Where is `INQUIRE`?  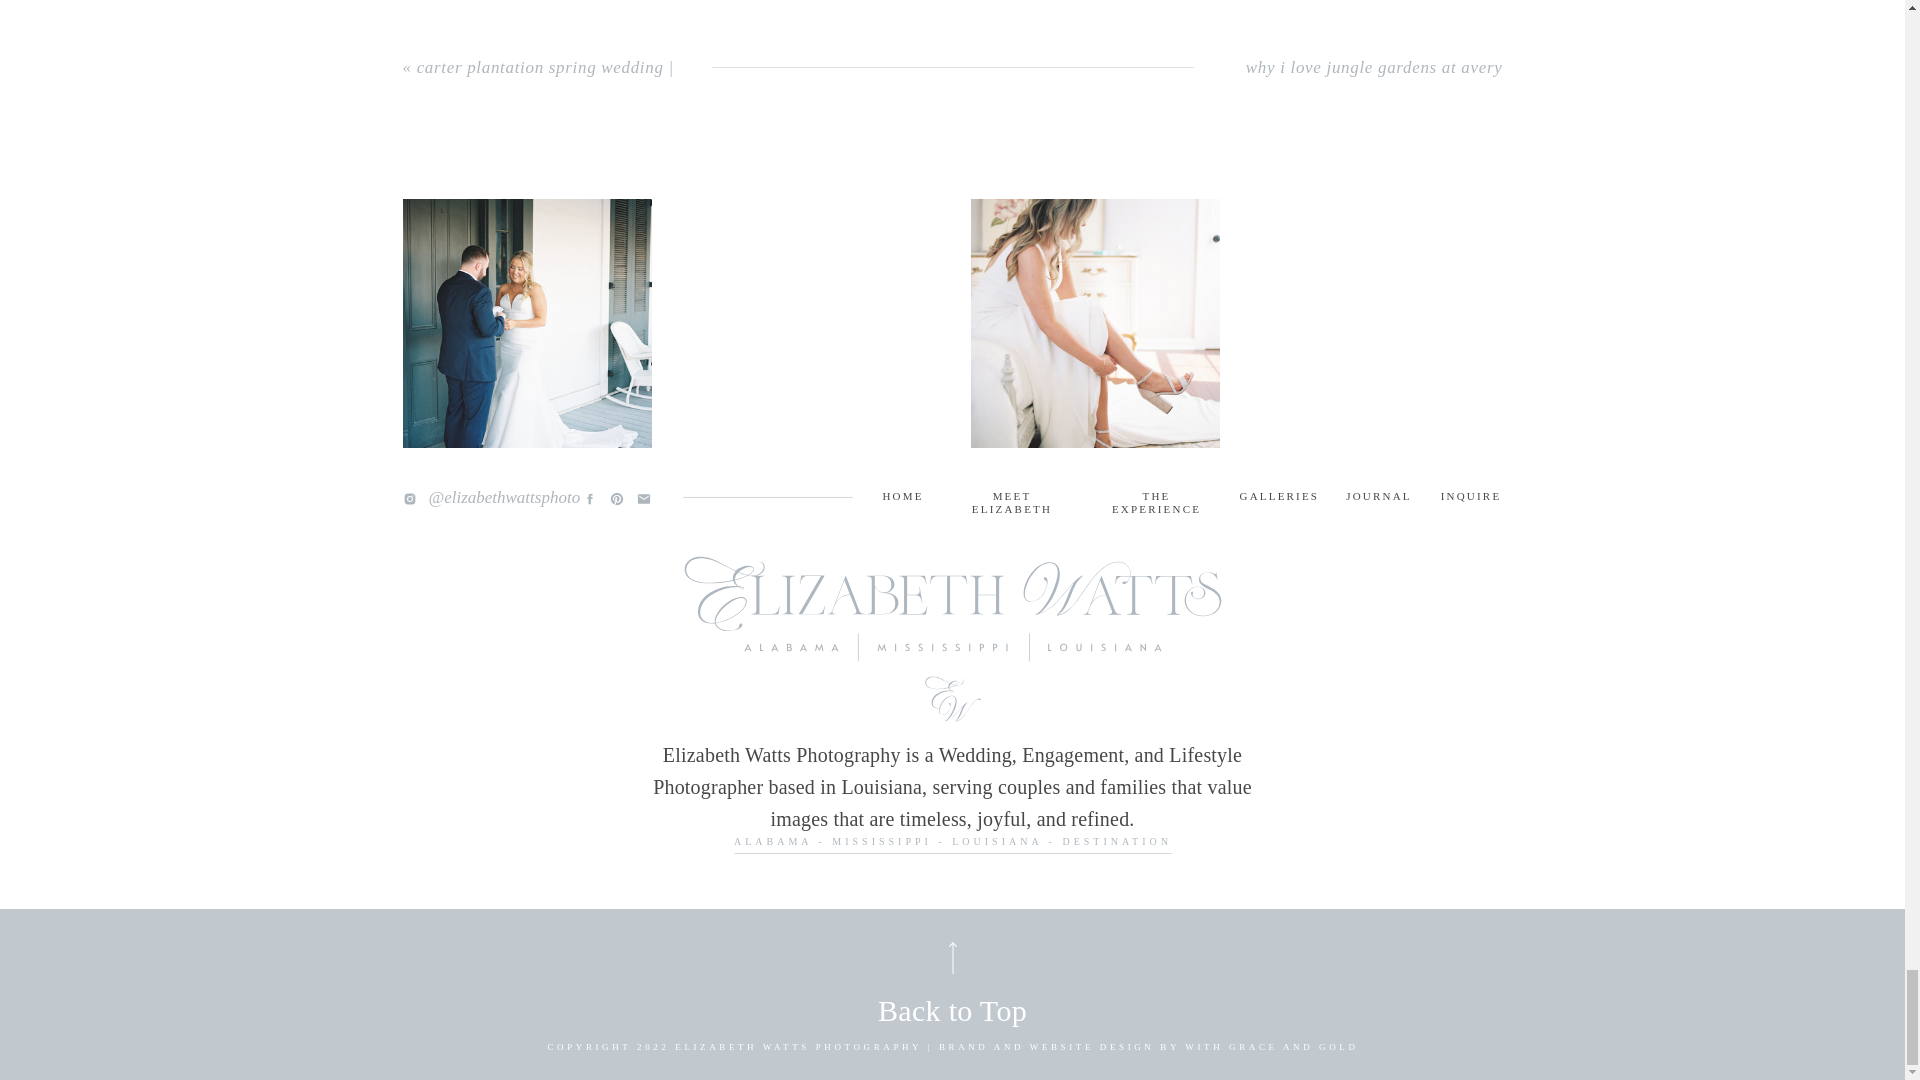 INQUIRE is located at coordinates (1470, 498).